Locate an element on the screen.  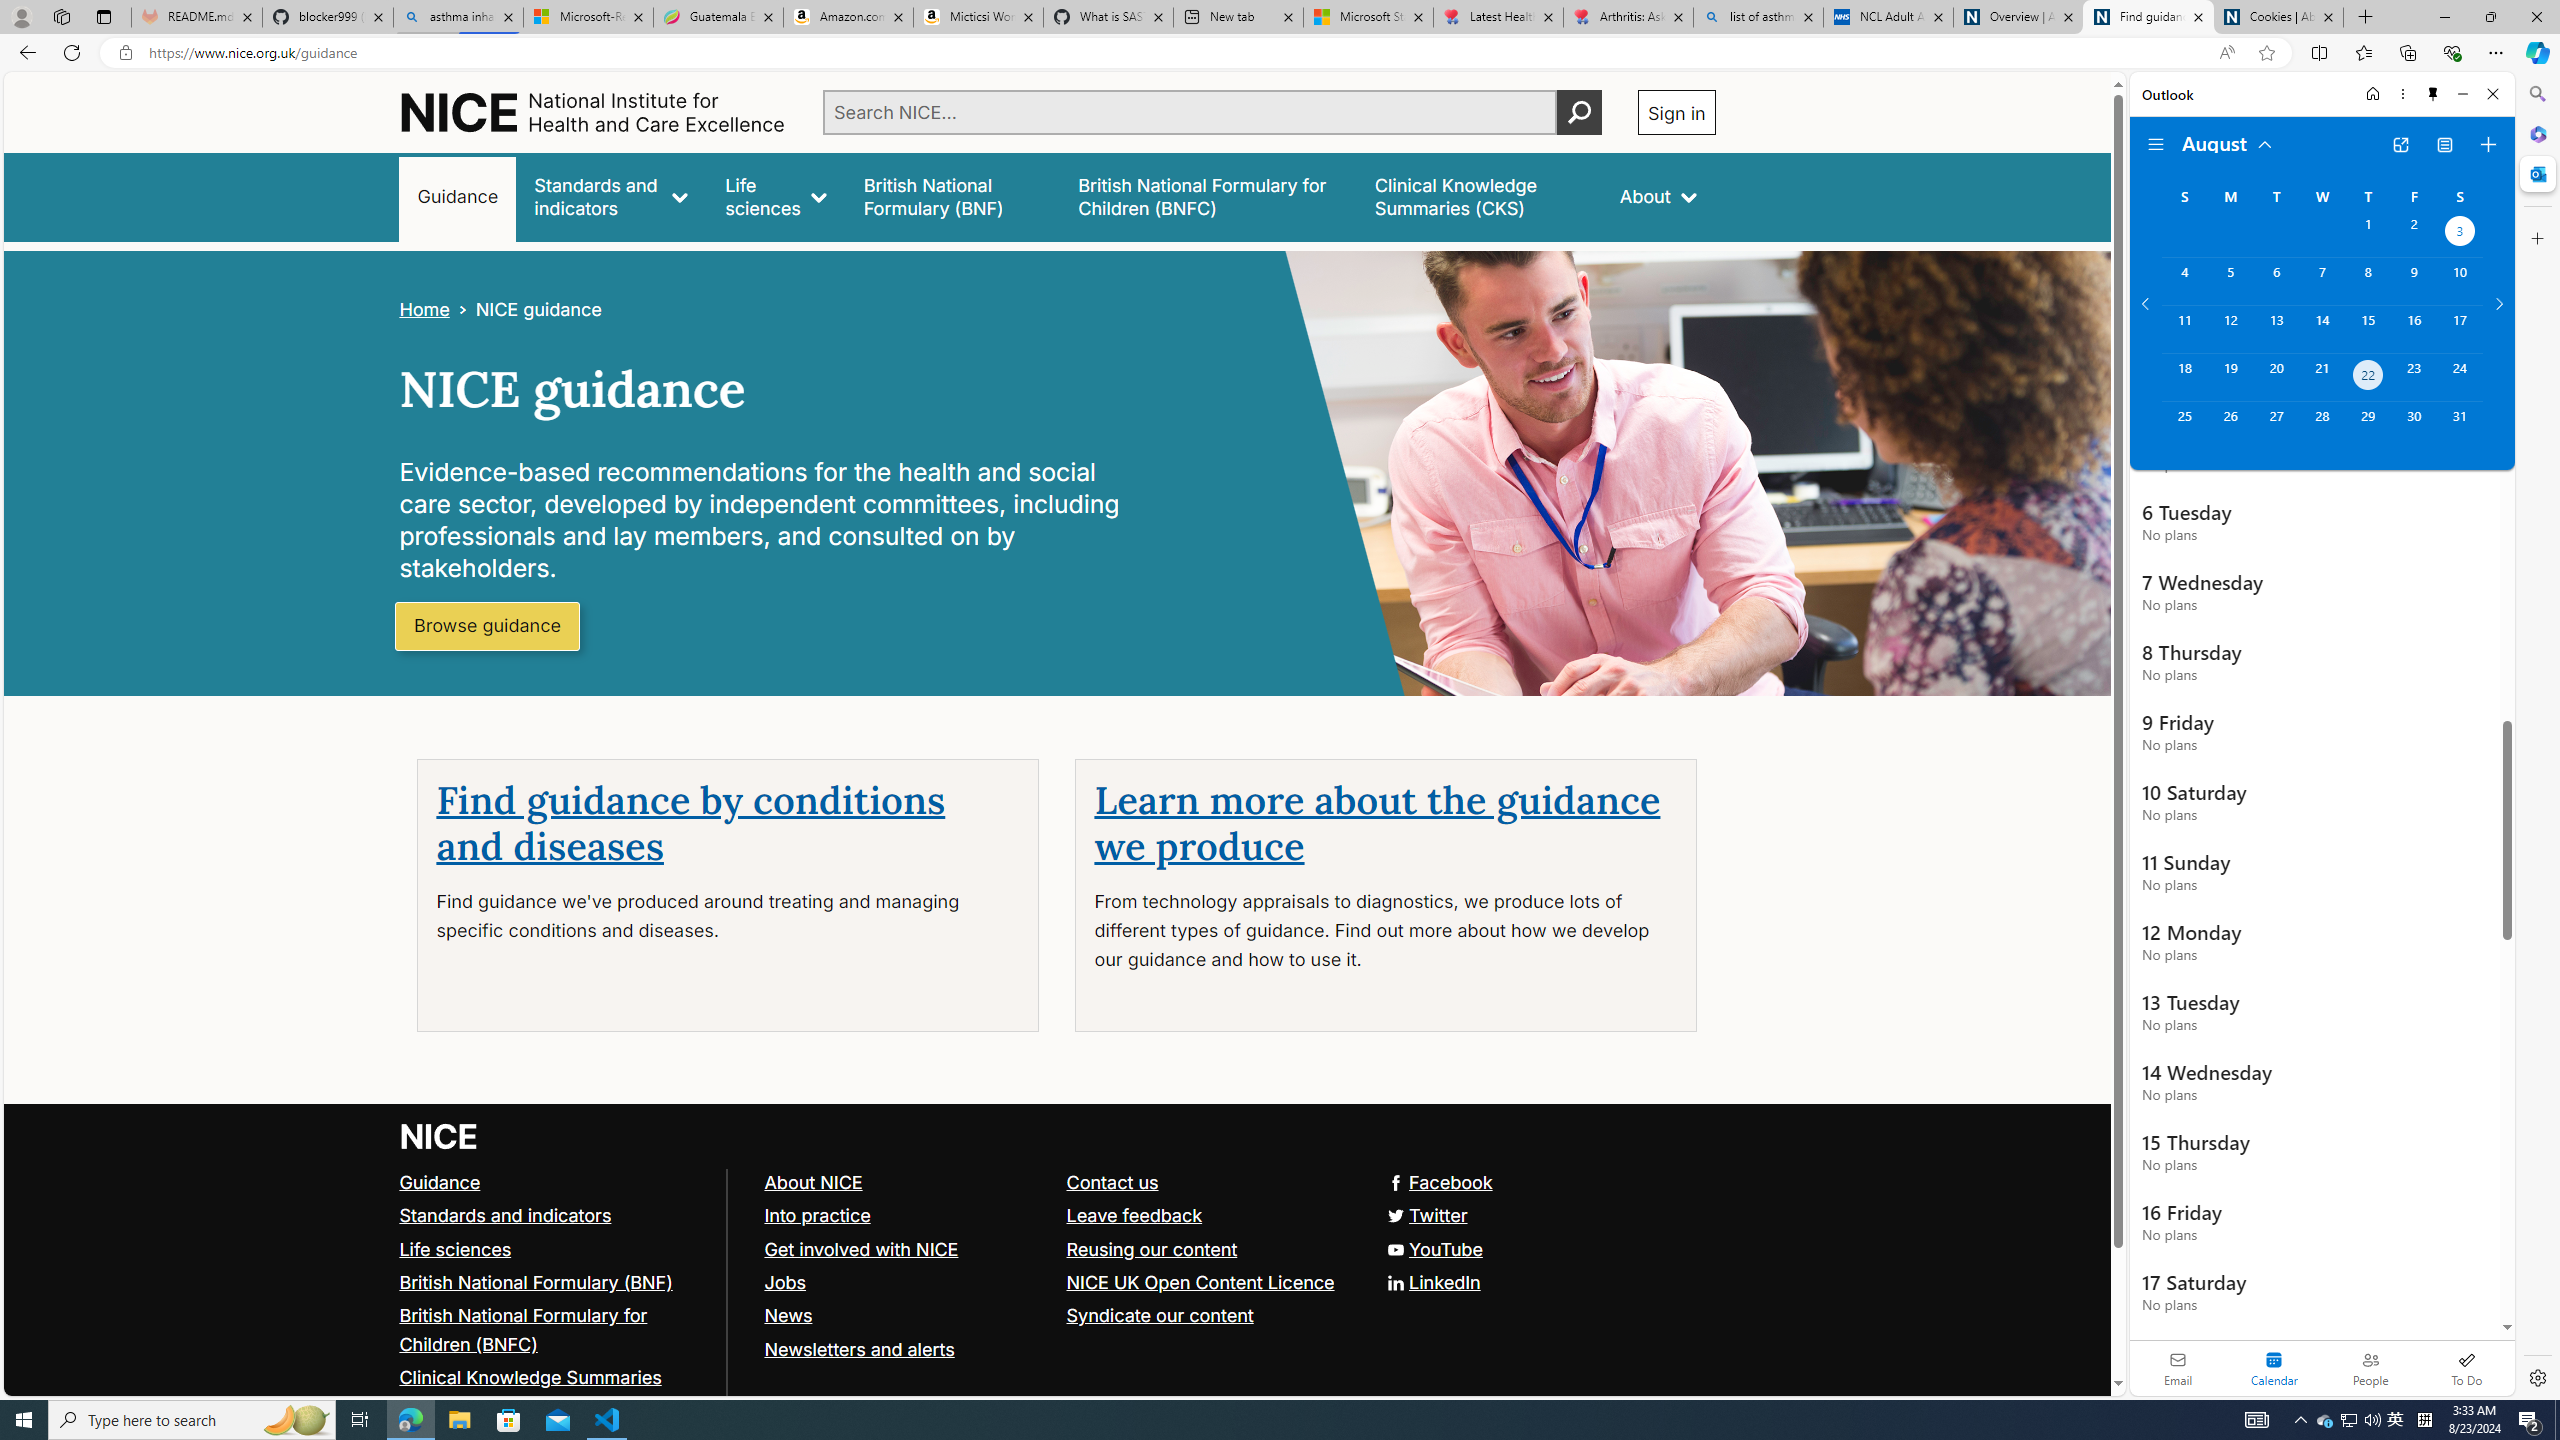
New tab is located at coordinates (1237, 17).